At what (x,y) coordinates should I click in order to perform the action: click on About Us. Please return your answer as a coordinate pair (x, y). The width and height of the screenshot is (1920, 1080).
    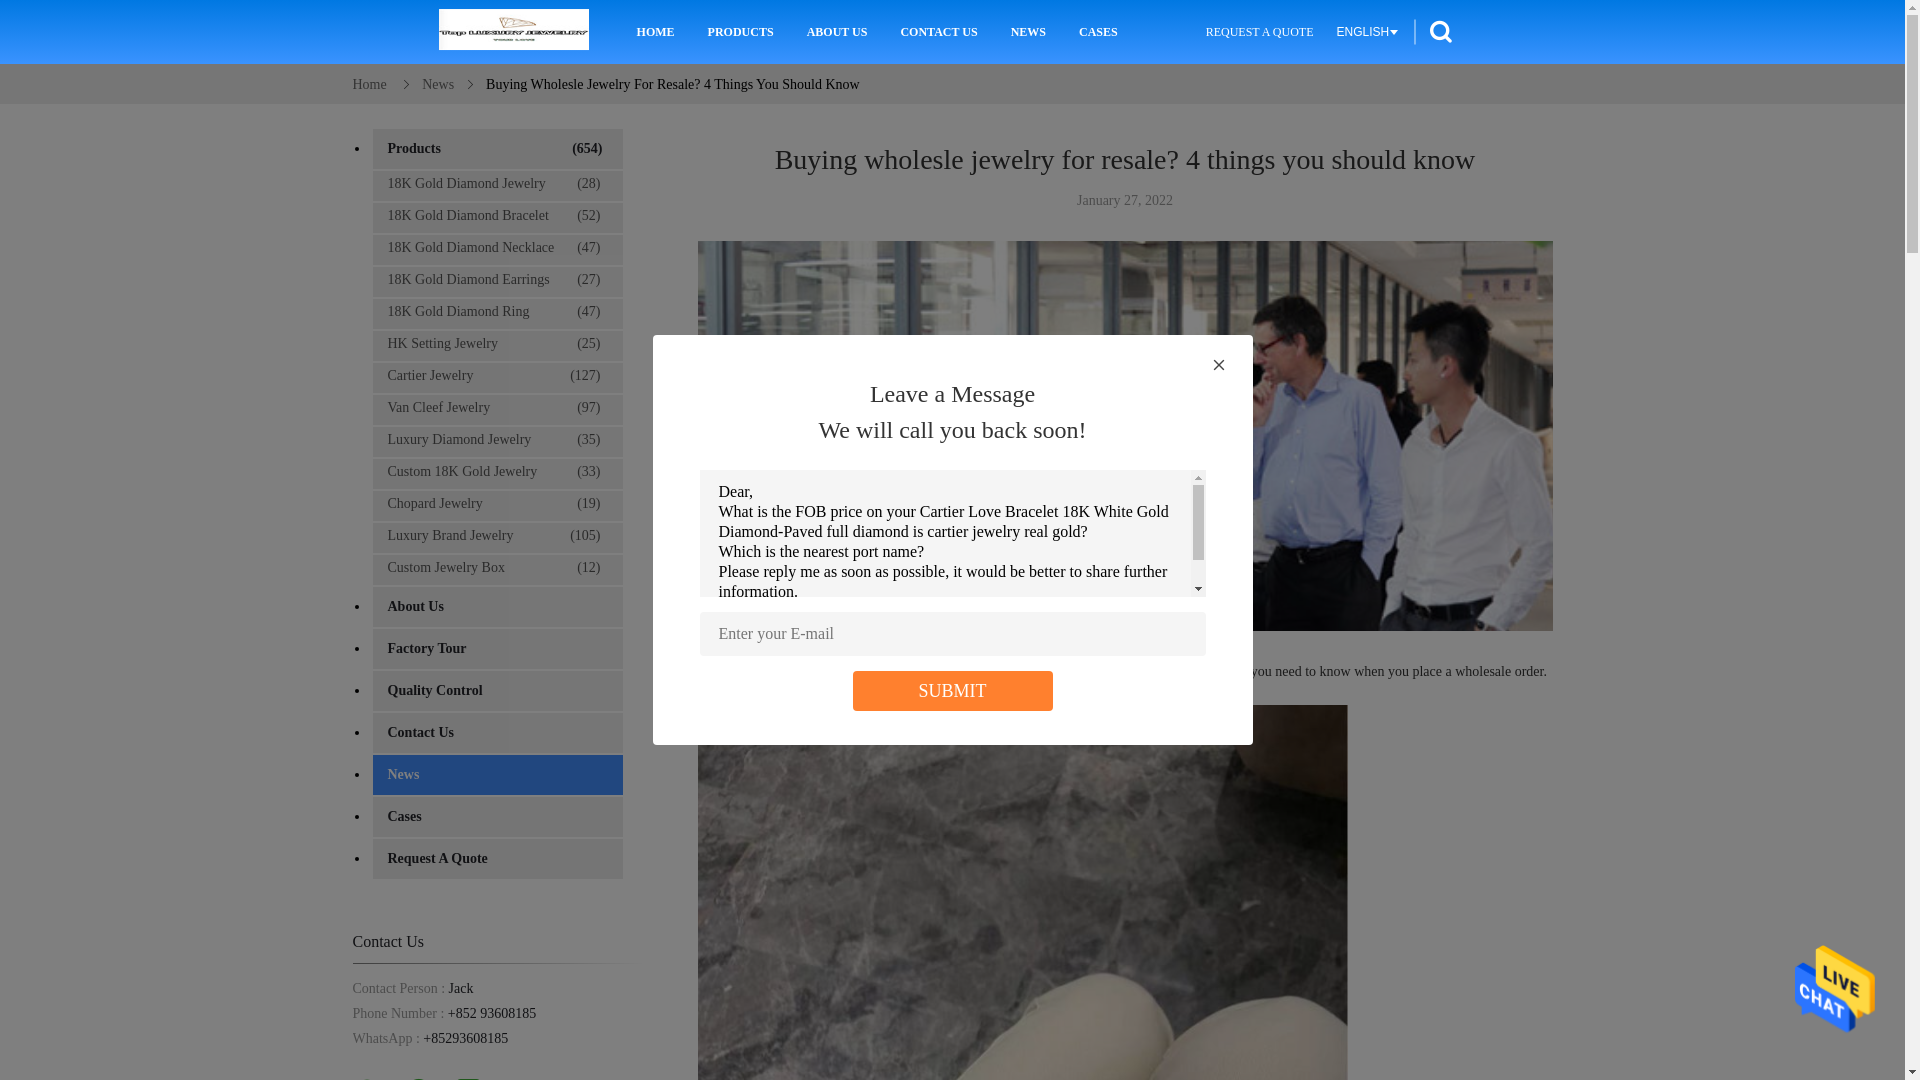
    Looking at the image, I should click on (497, 607).